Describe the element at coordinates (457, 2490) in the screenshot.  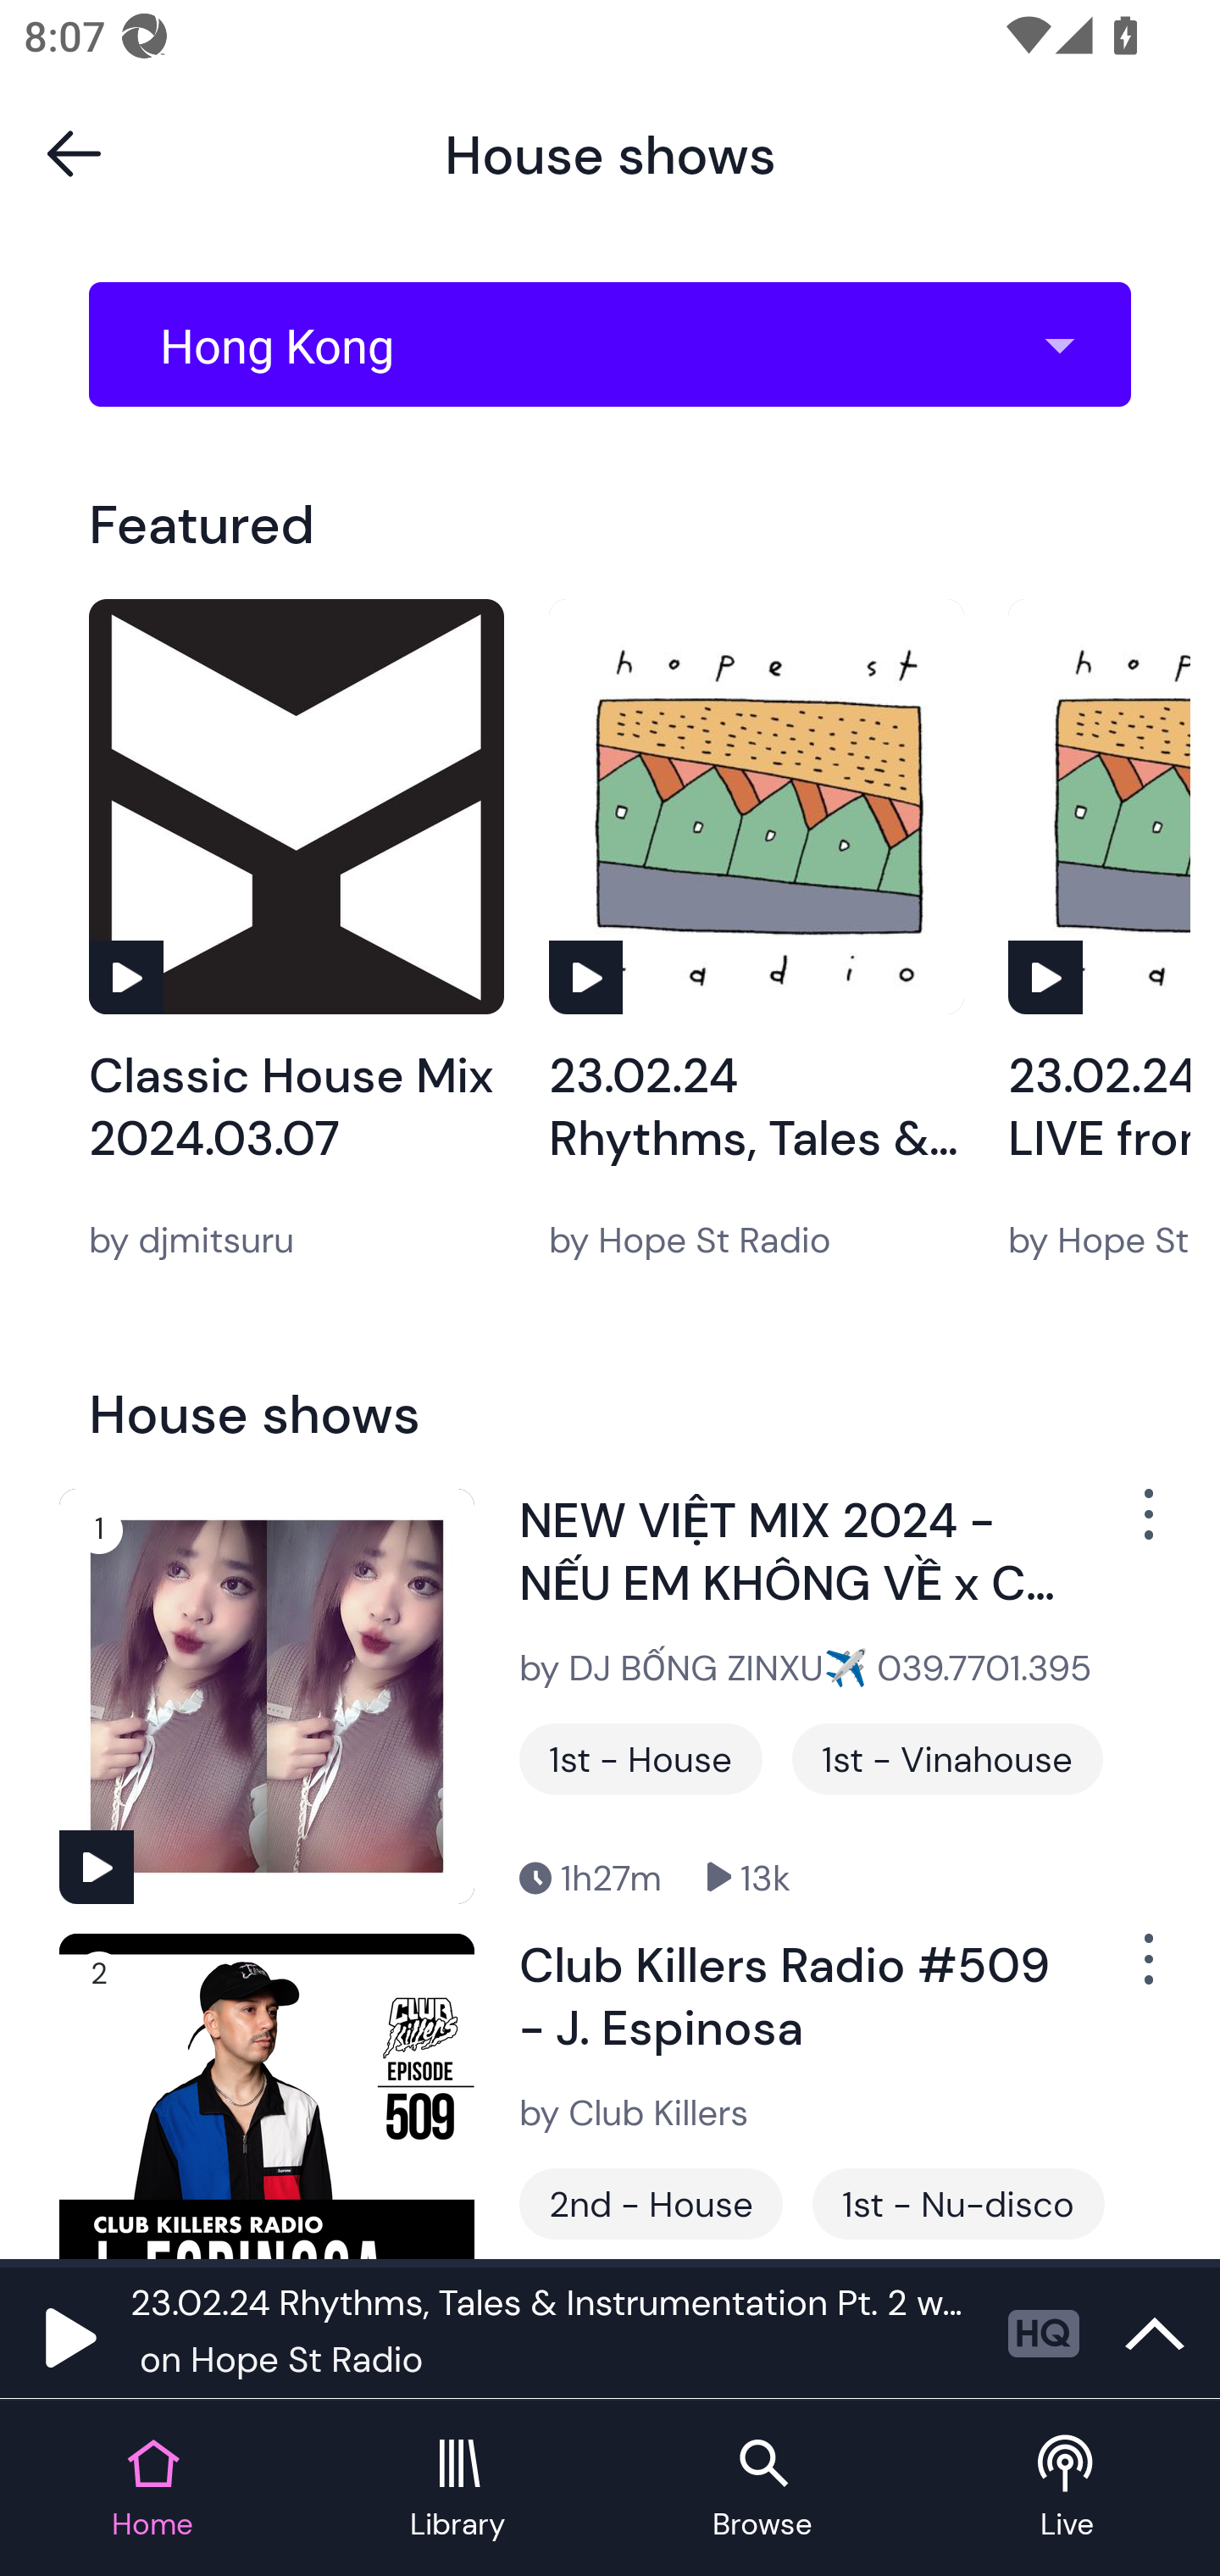
I see `Library tab Library` at that location.